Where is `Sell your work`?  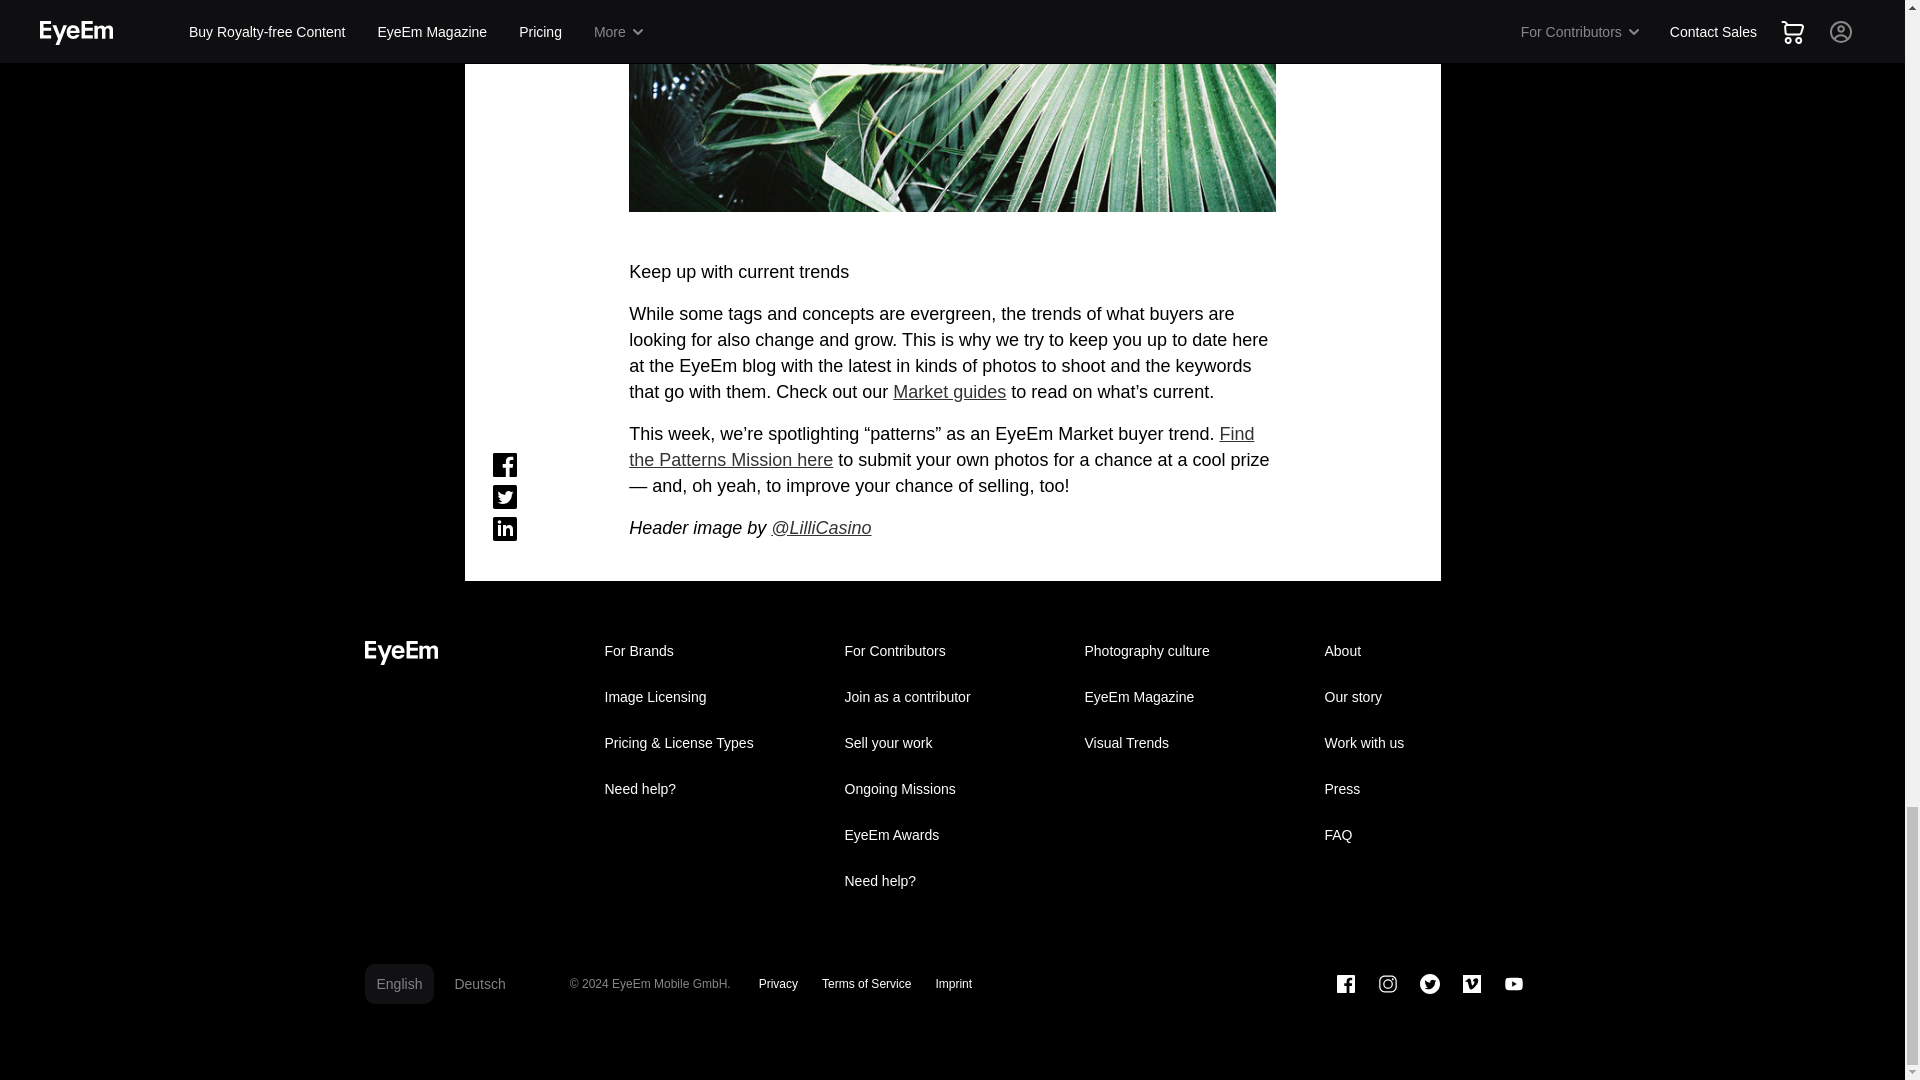
Sell your work is located at coordinates (951, 742).